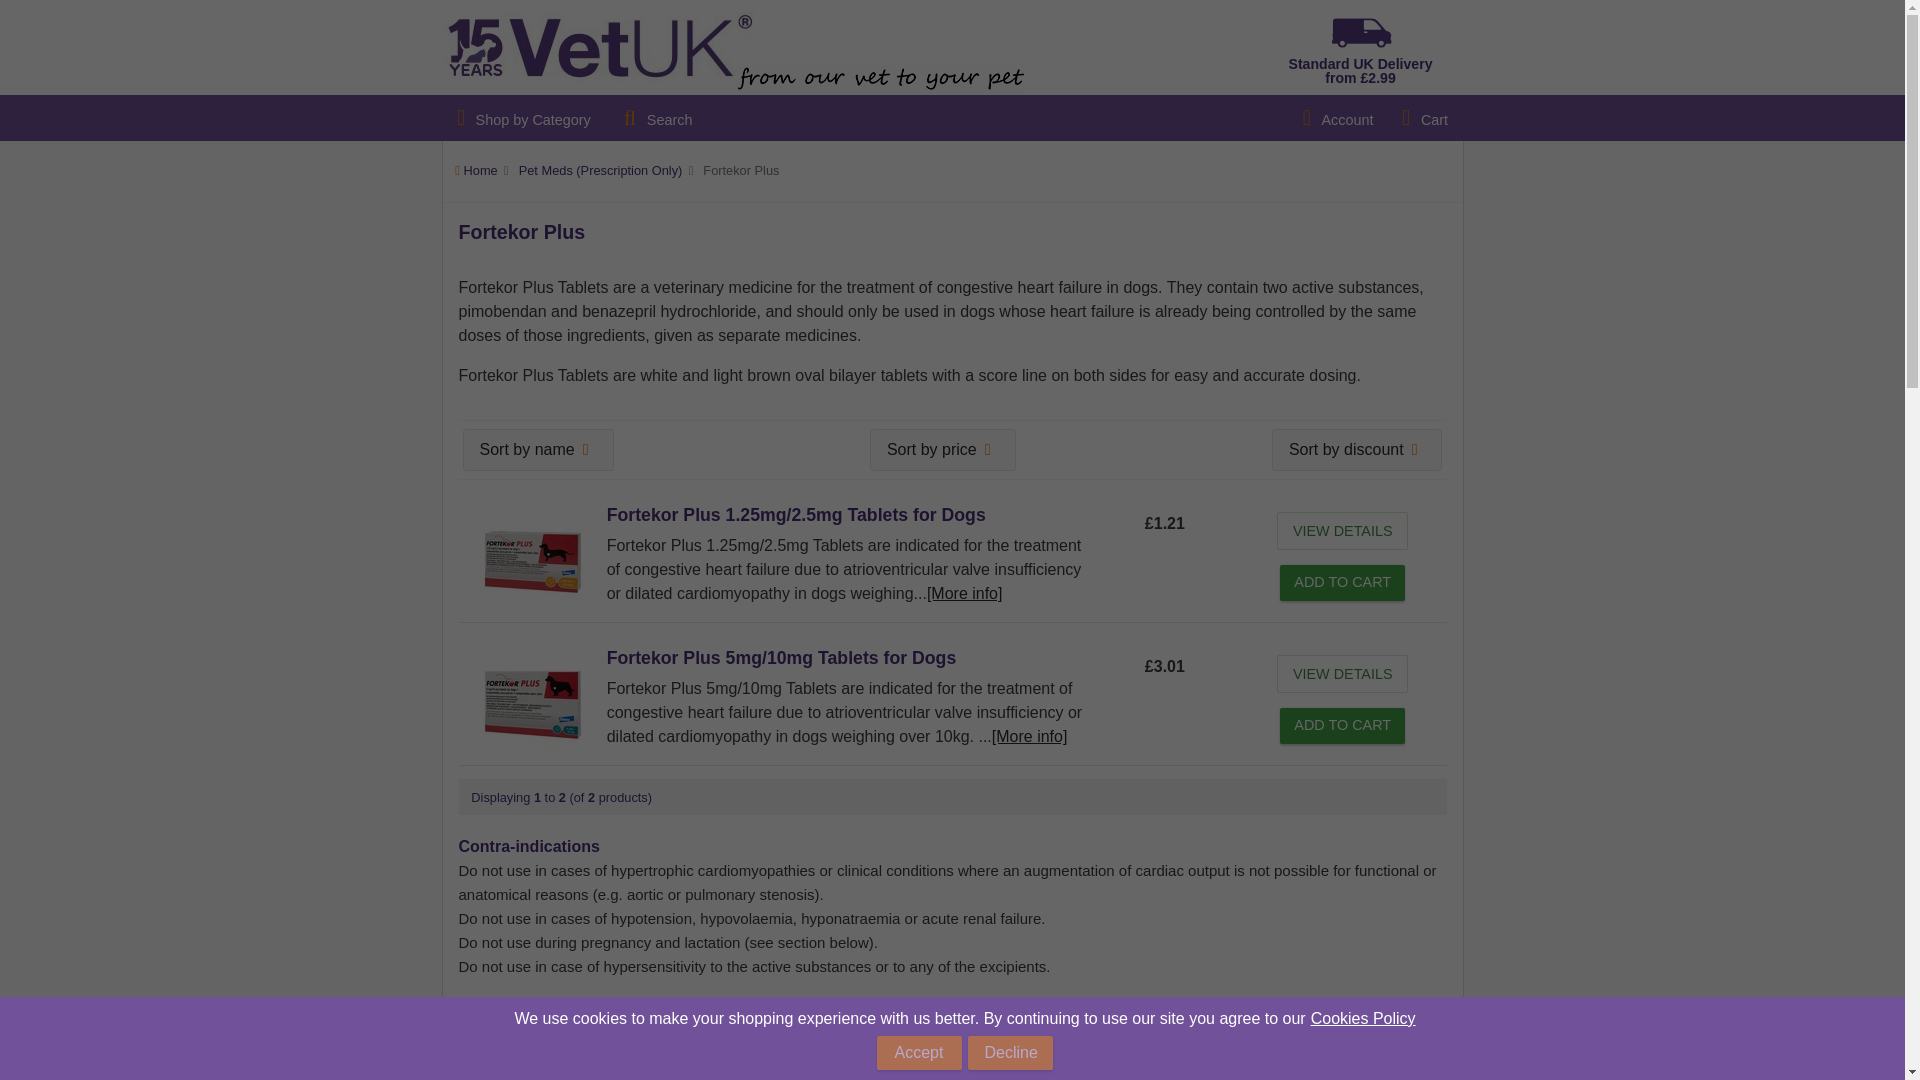 Image resolution: width=1920 pixels, height=1080 pixels. Describe the element at coordinates (1342, 582) in the screenshot. I see `ADD TO CART` at that location.